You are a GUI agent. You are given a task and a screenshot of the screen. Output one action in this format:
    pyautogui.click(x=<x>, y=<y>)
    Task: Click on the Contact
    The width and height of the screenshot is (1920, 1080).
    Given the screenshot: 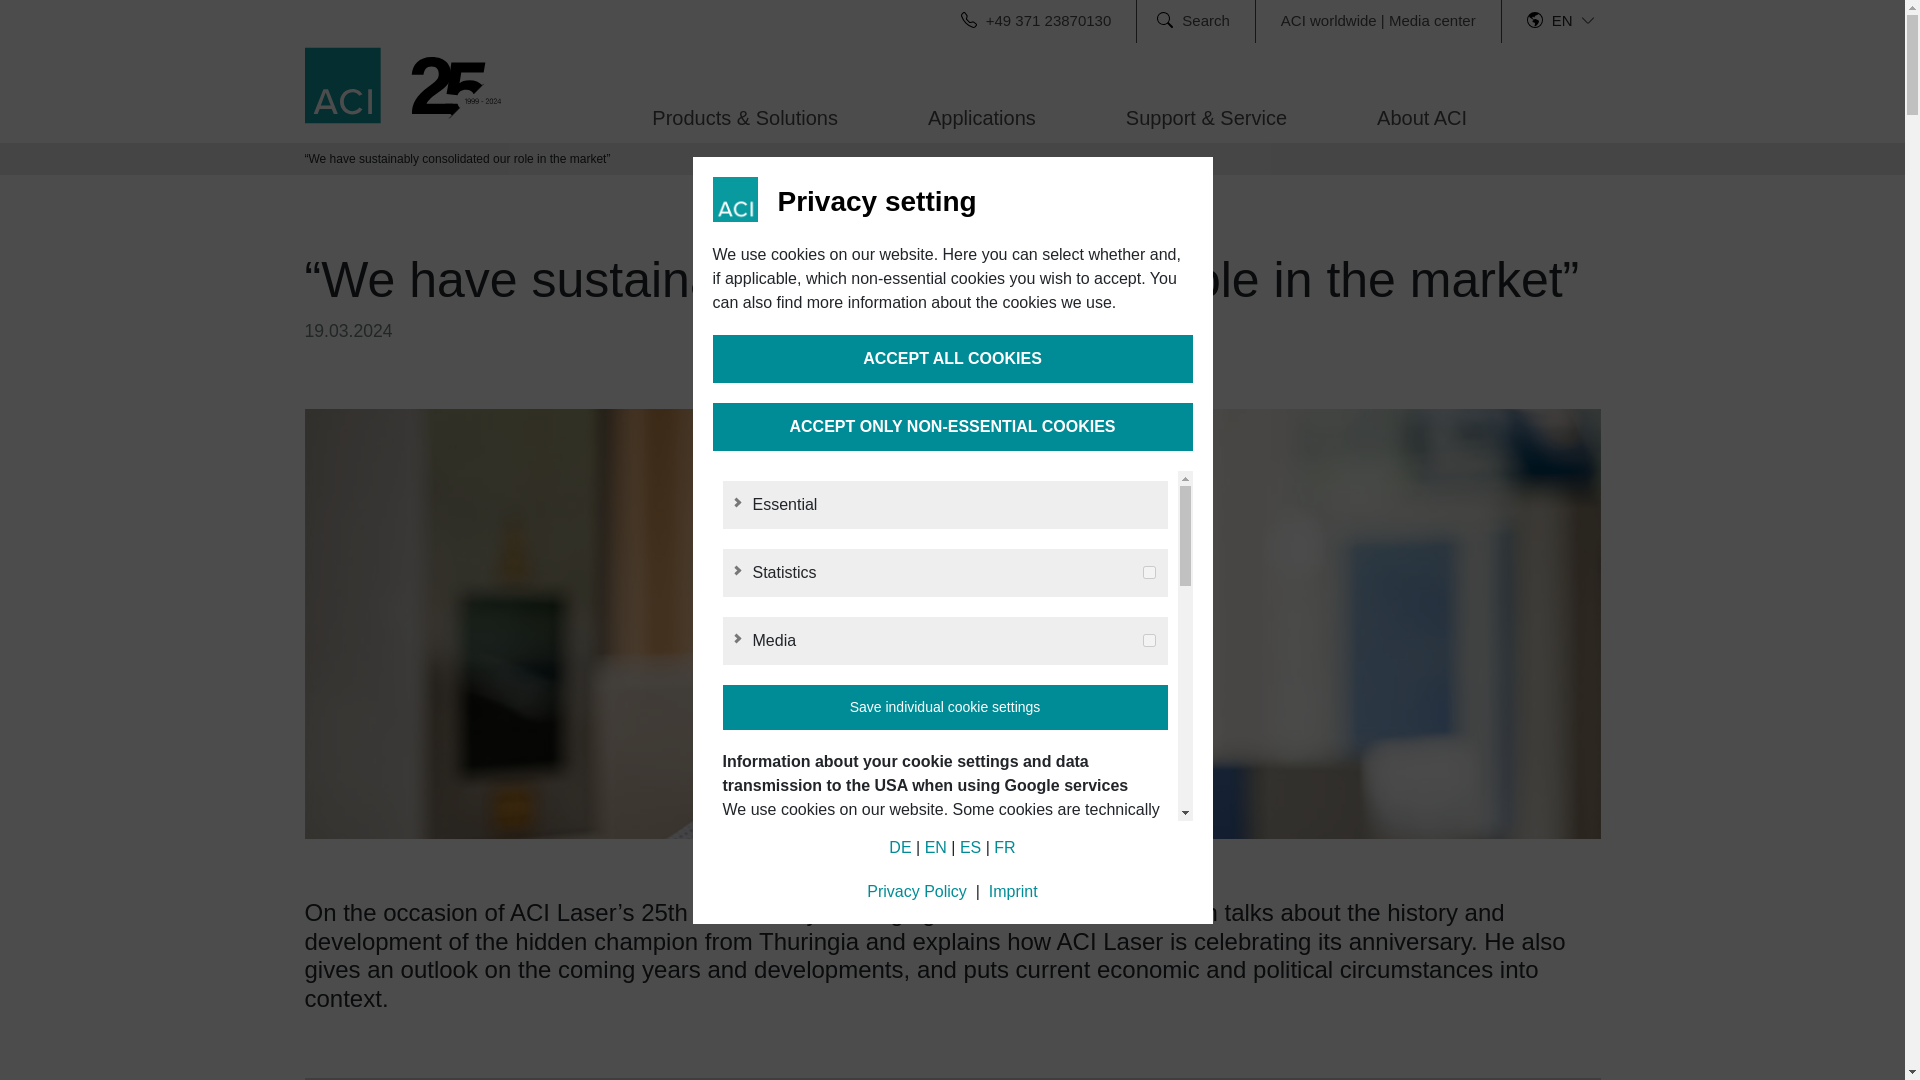 What is the action you would take?
    pyautogui.click(x=890, y=20)
    